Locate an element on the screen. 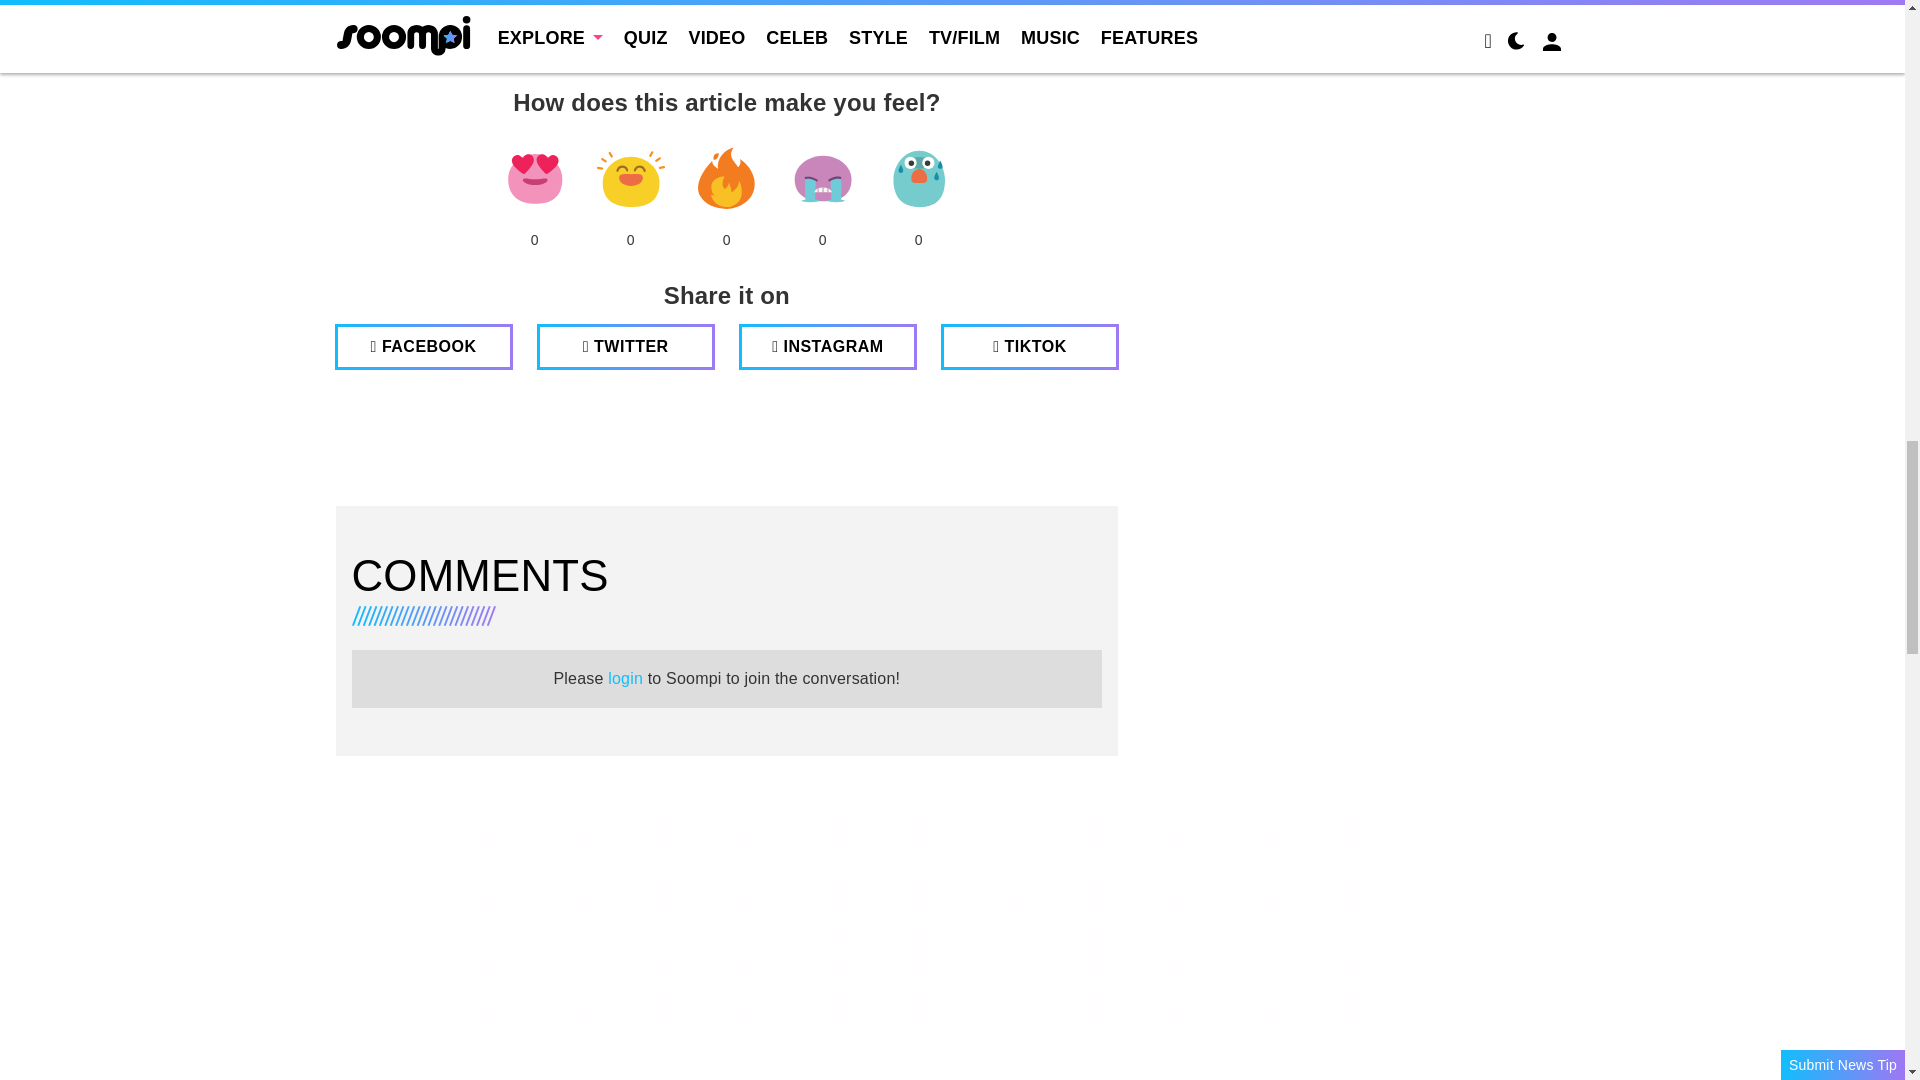  omg is located at coordinates (918, 179).